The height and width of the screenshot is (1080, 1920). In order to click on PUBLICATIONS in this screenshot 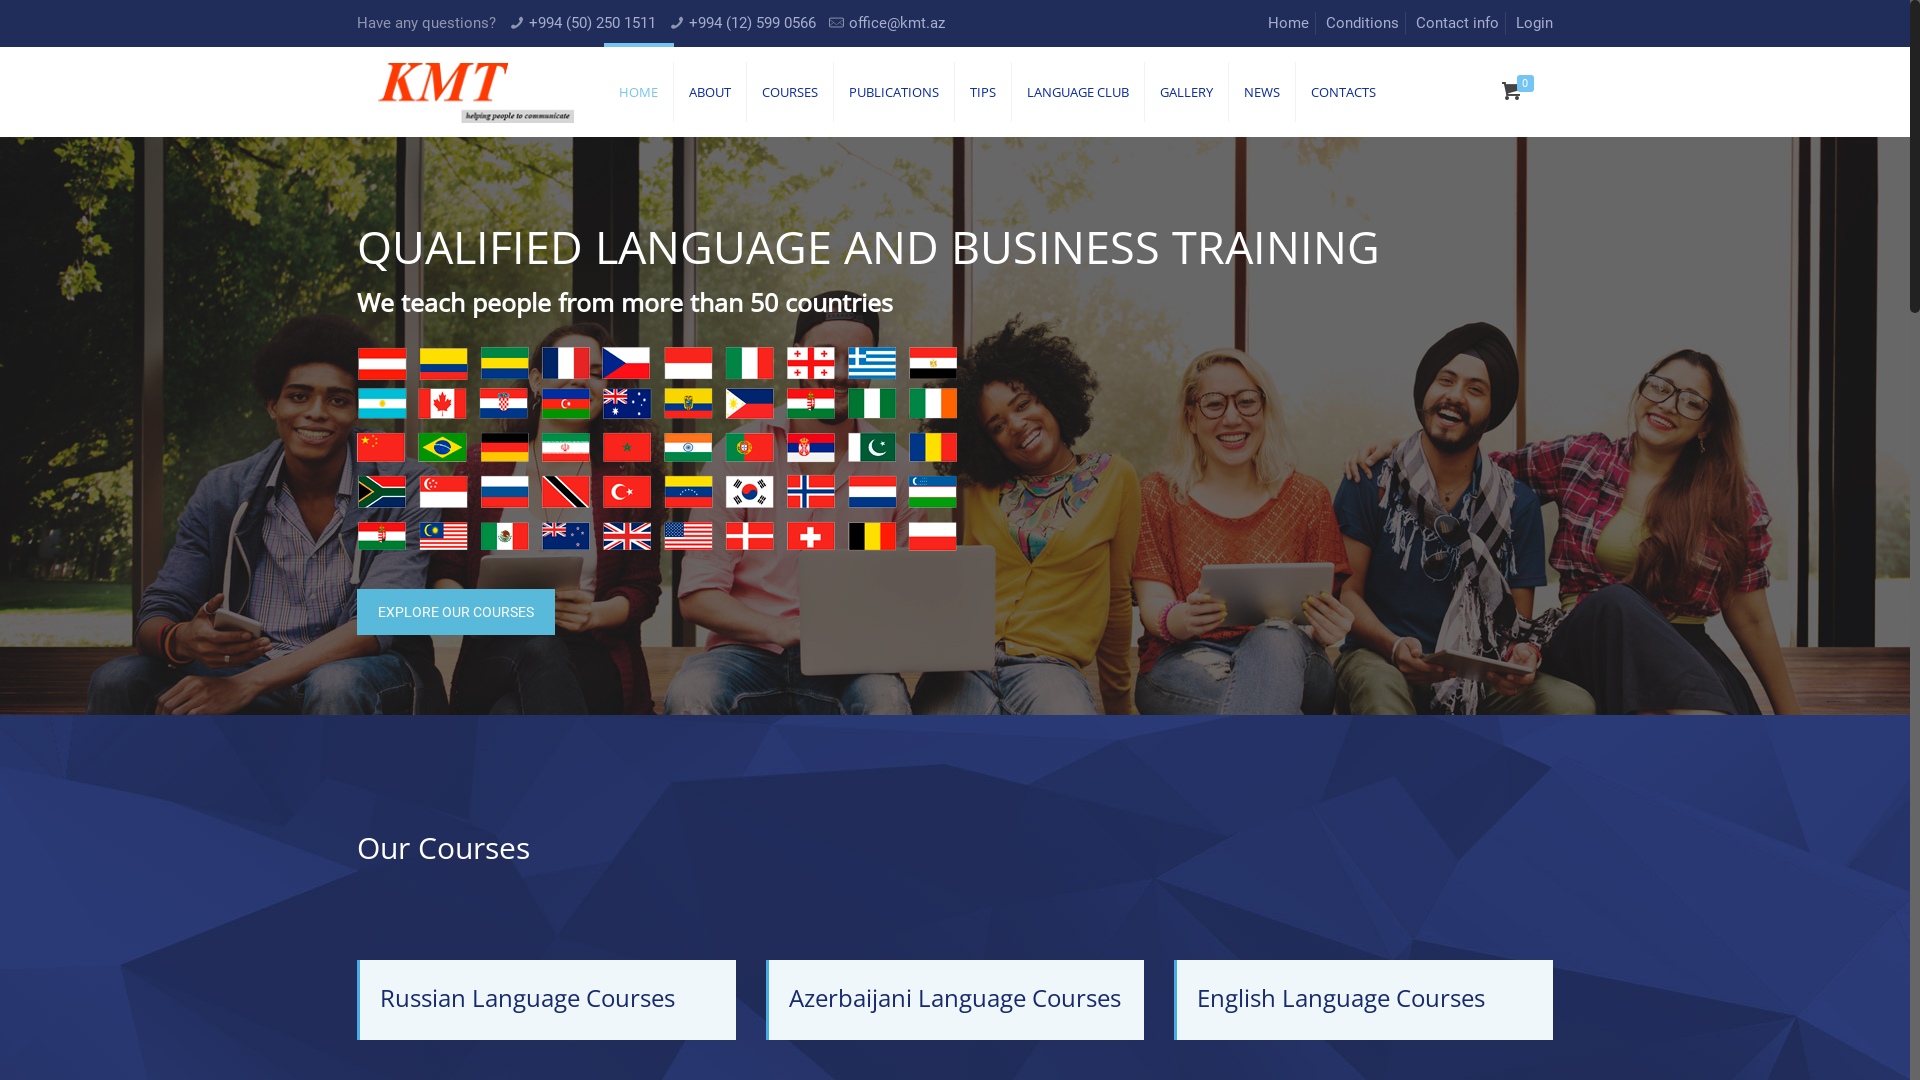, I will do `click(894, 92)`.